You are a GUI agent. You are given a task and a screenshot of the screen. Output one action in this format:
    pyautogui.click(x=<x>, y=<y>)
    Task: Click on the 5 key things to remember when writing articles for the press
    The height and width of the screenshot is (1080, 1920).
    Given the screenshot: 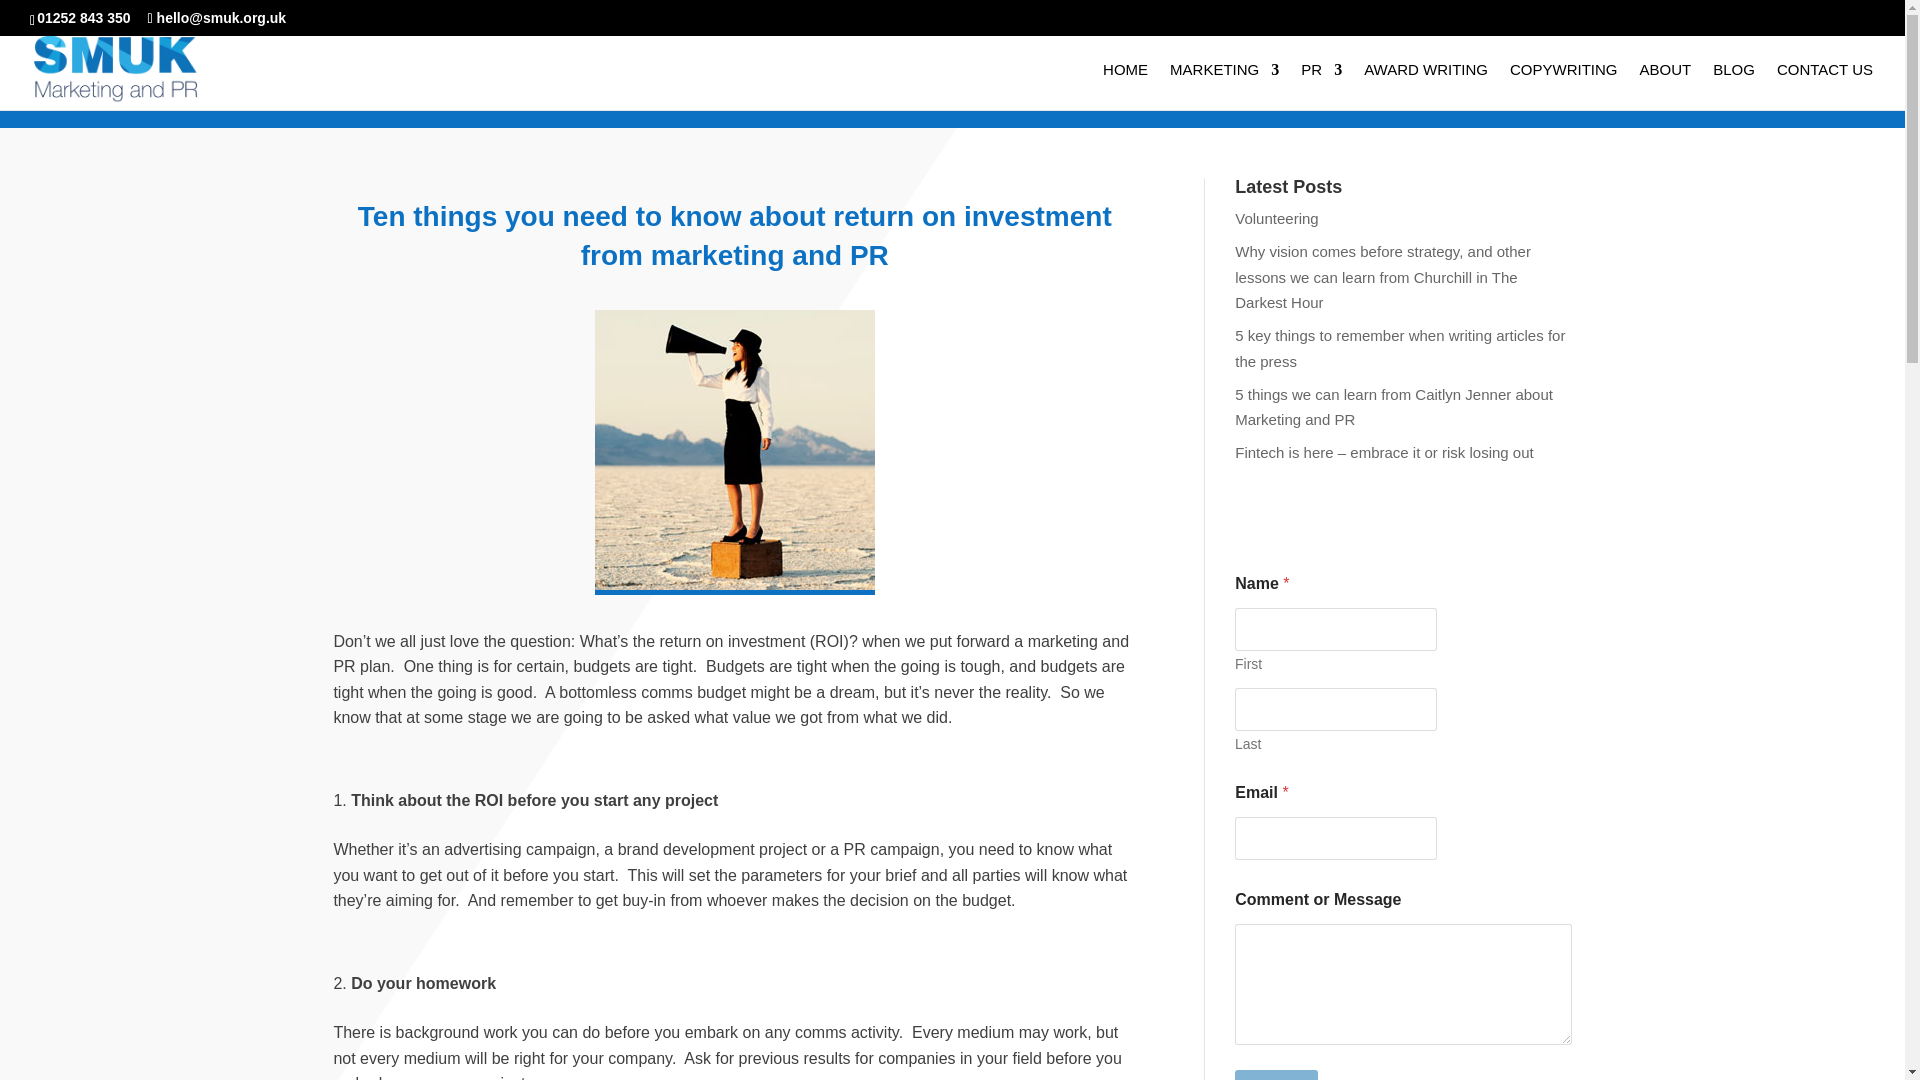 What is the action you would take?
    pyautogui.click(x=1399, y=348)
    